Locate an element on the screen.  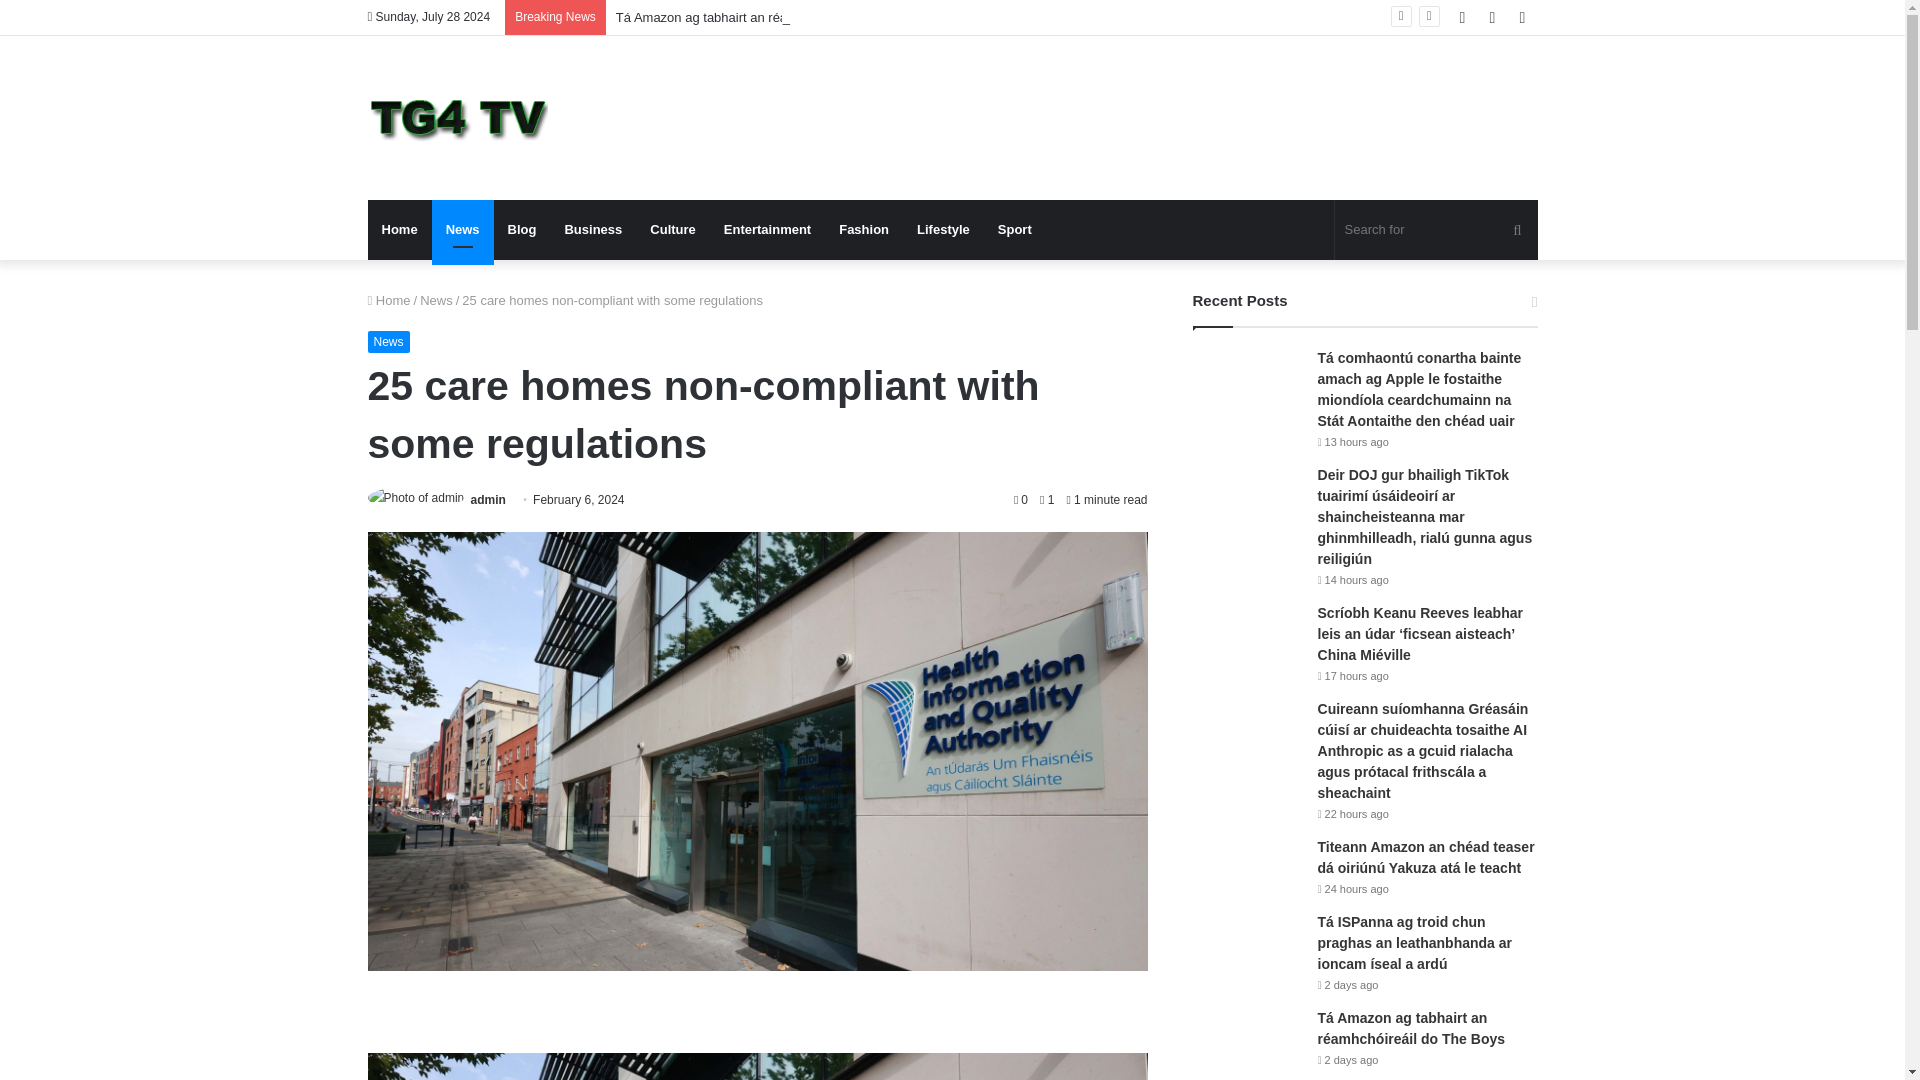
Home is located at coordinates (389, 300).